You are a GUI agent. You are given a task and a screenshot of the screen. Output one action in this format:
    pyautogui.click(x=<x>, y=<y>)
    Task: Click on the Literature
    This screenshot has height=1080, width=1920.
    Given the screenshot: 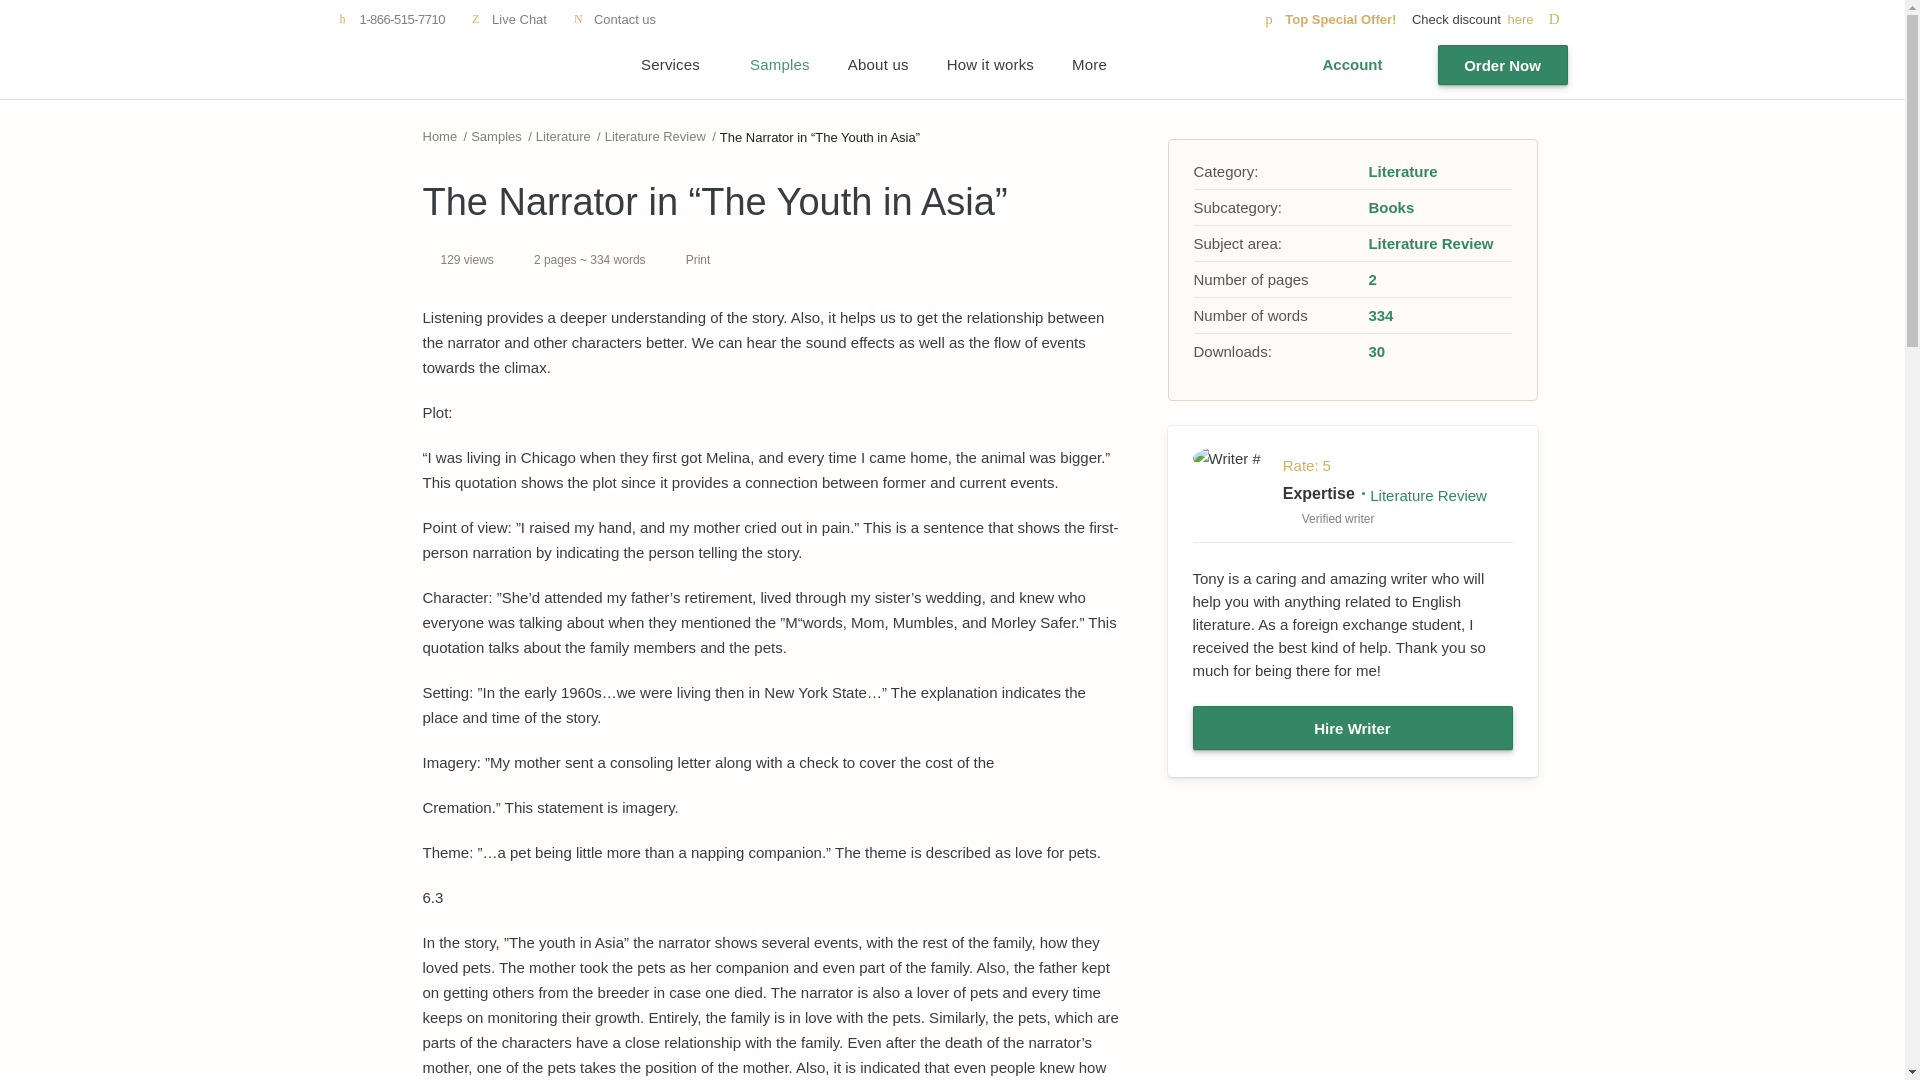 What is the action you would take?
    pyautogui.click(x=1402, y=171)
    